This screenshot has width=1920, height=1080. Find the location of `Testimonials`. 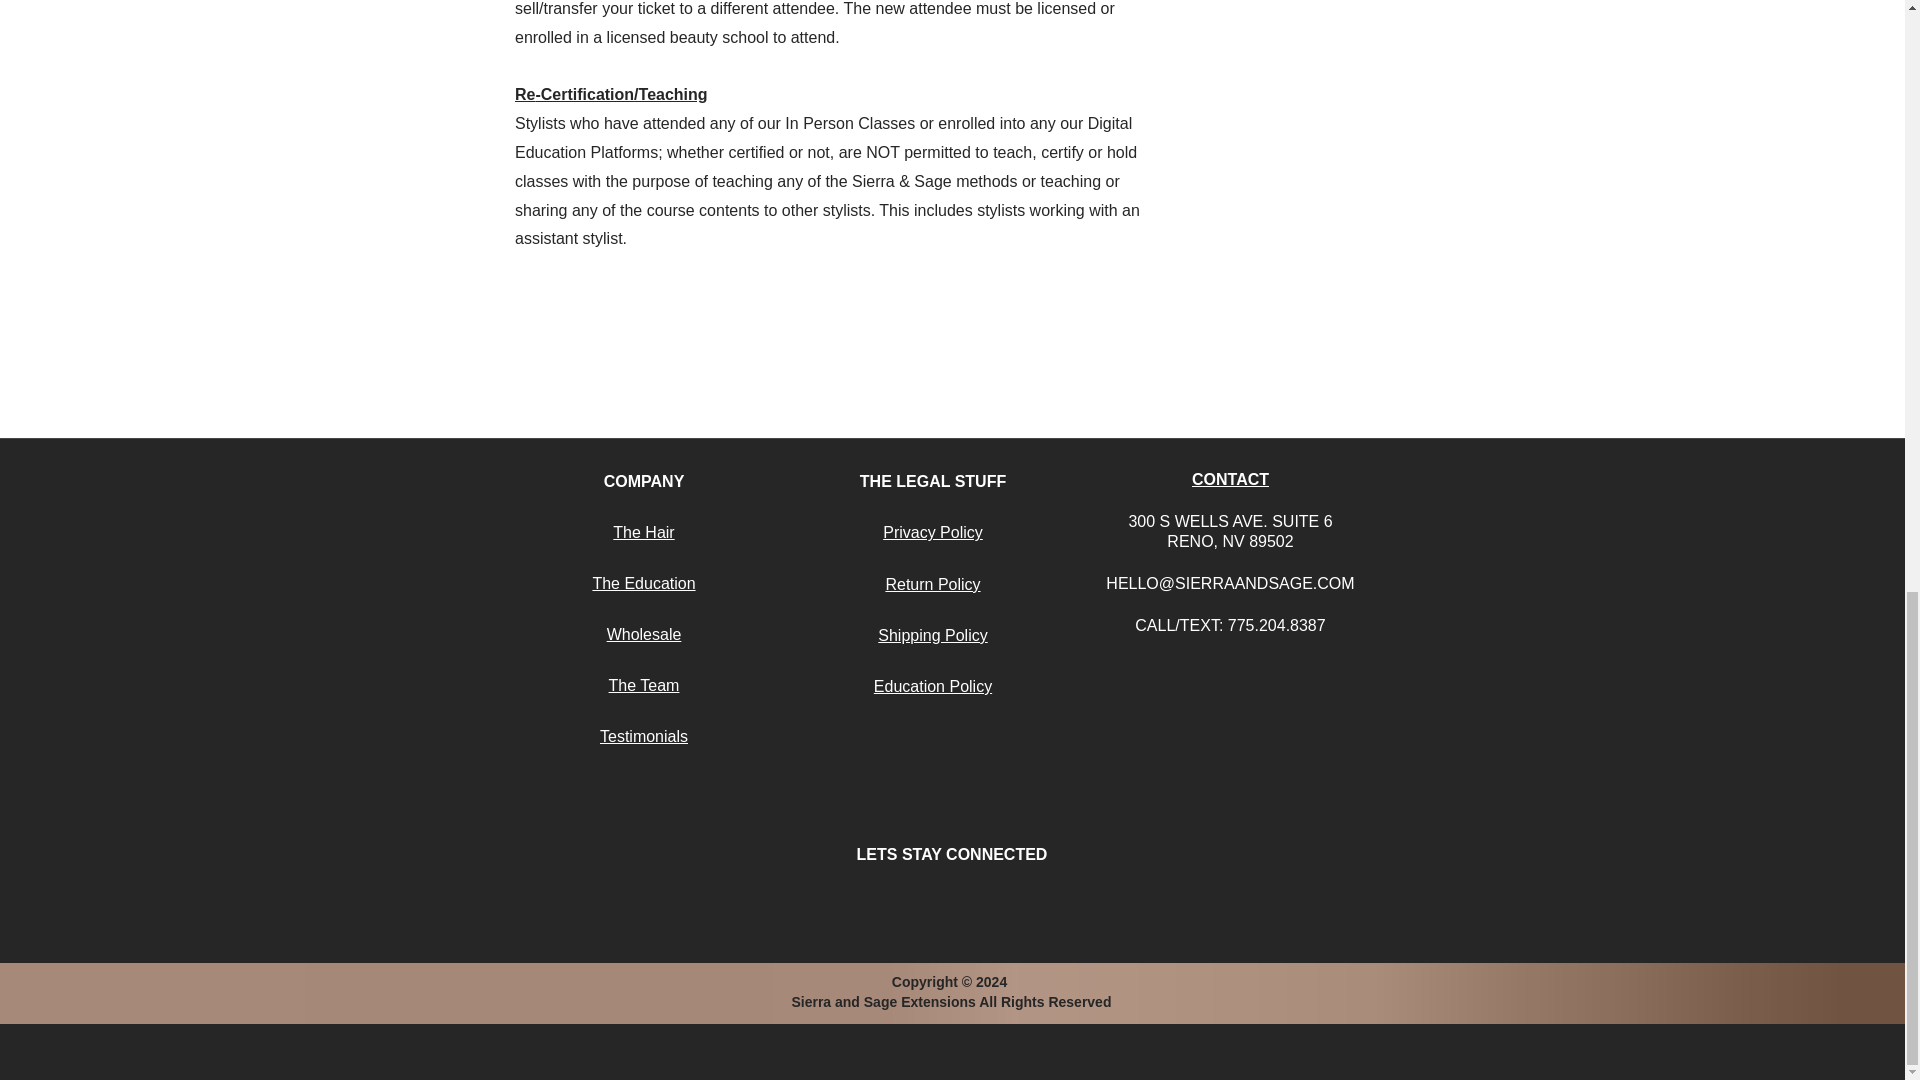

Testimonials is located at coordinates (643, 736).